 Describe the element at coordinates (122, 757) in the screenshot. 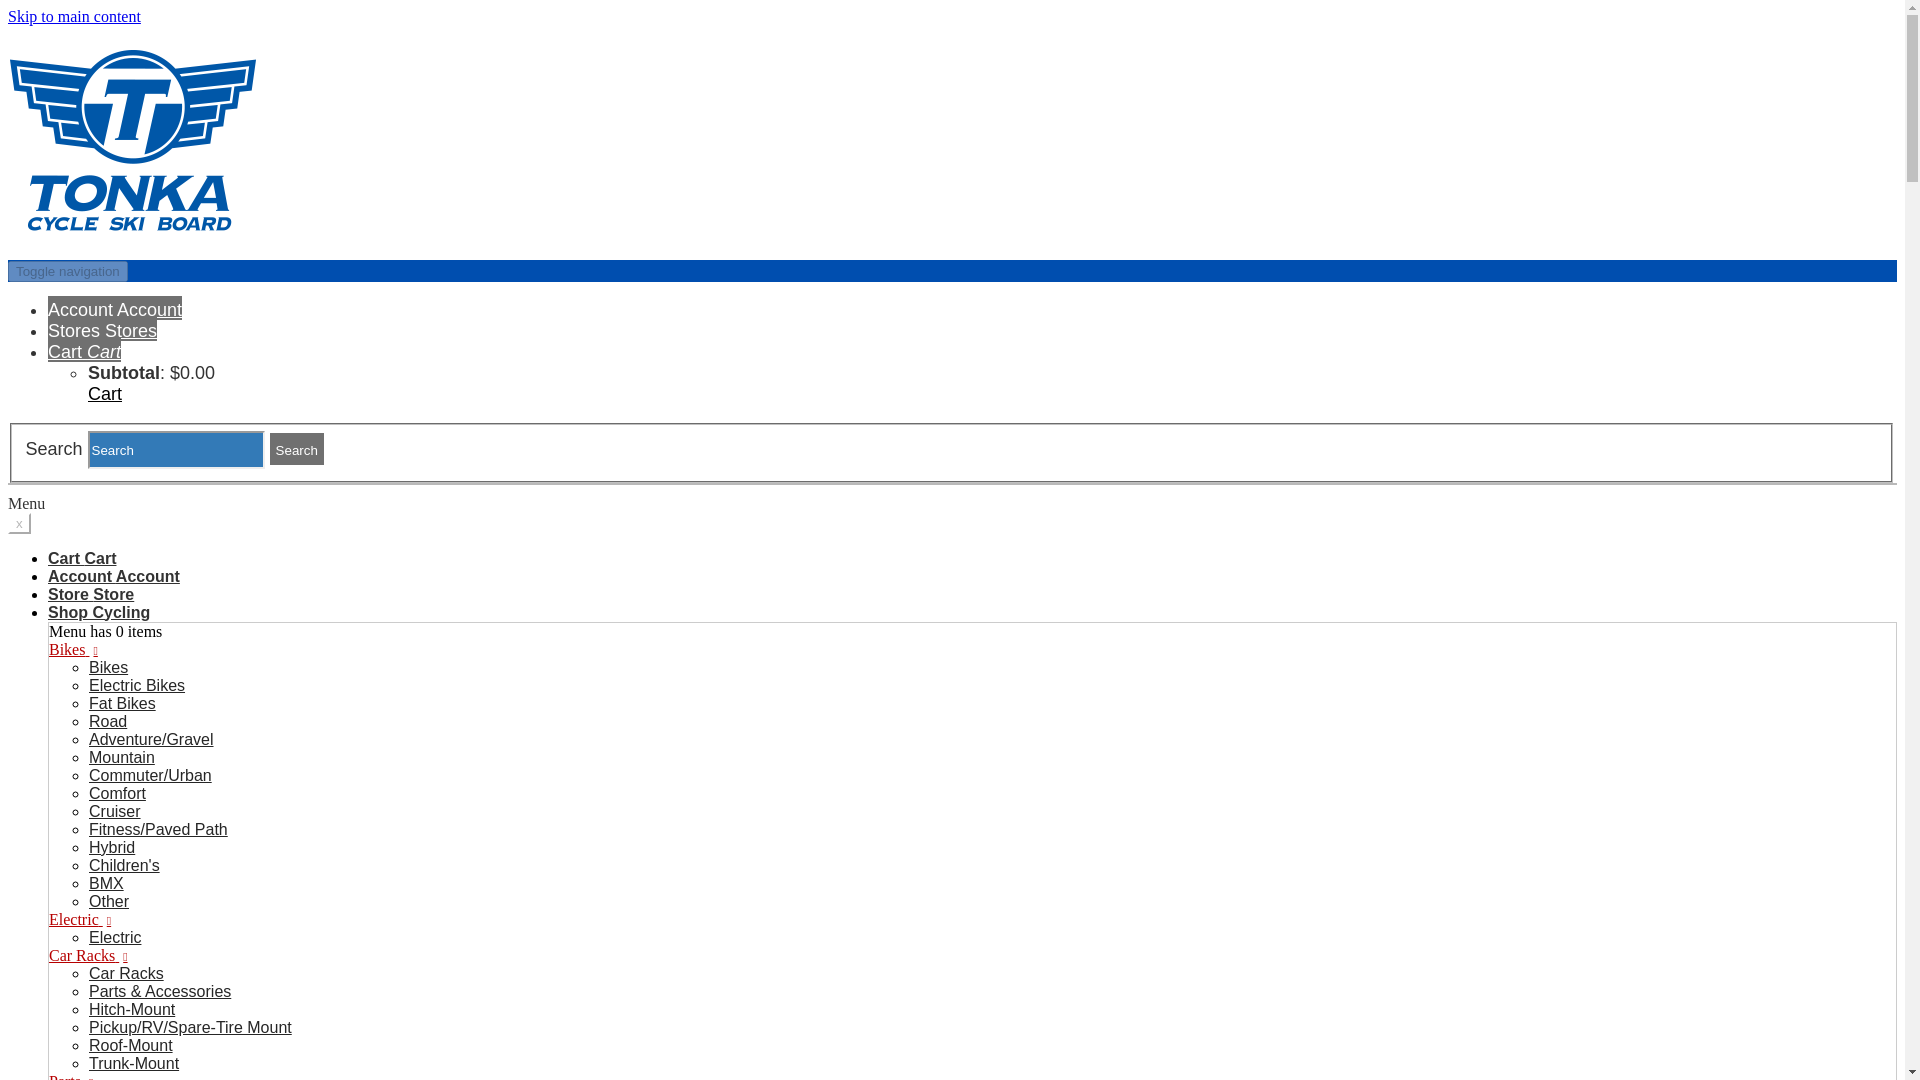

I see `Mountain` at that location.